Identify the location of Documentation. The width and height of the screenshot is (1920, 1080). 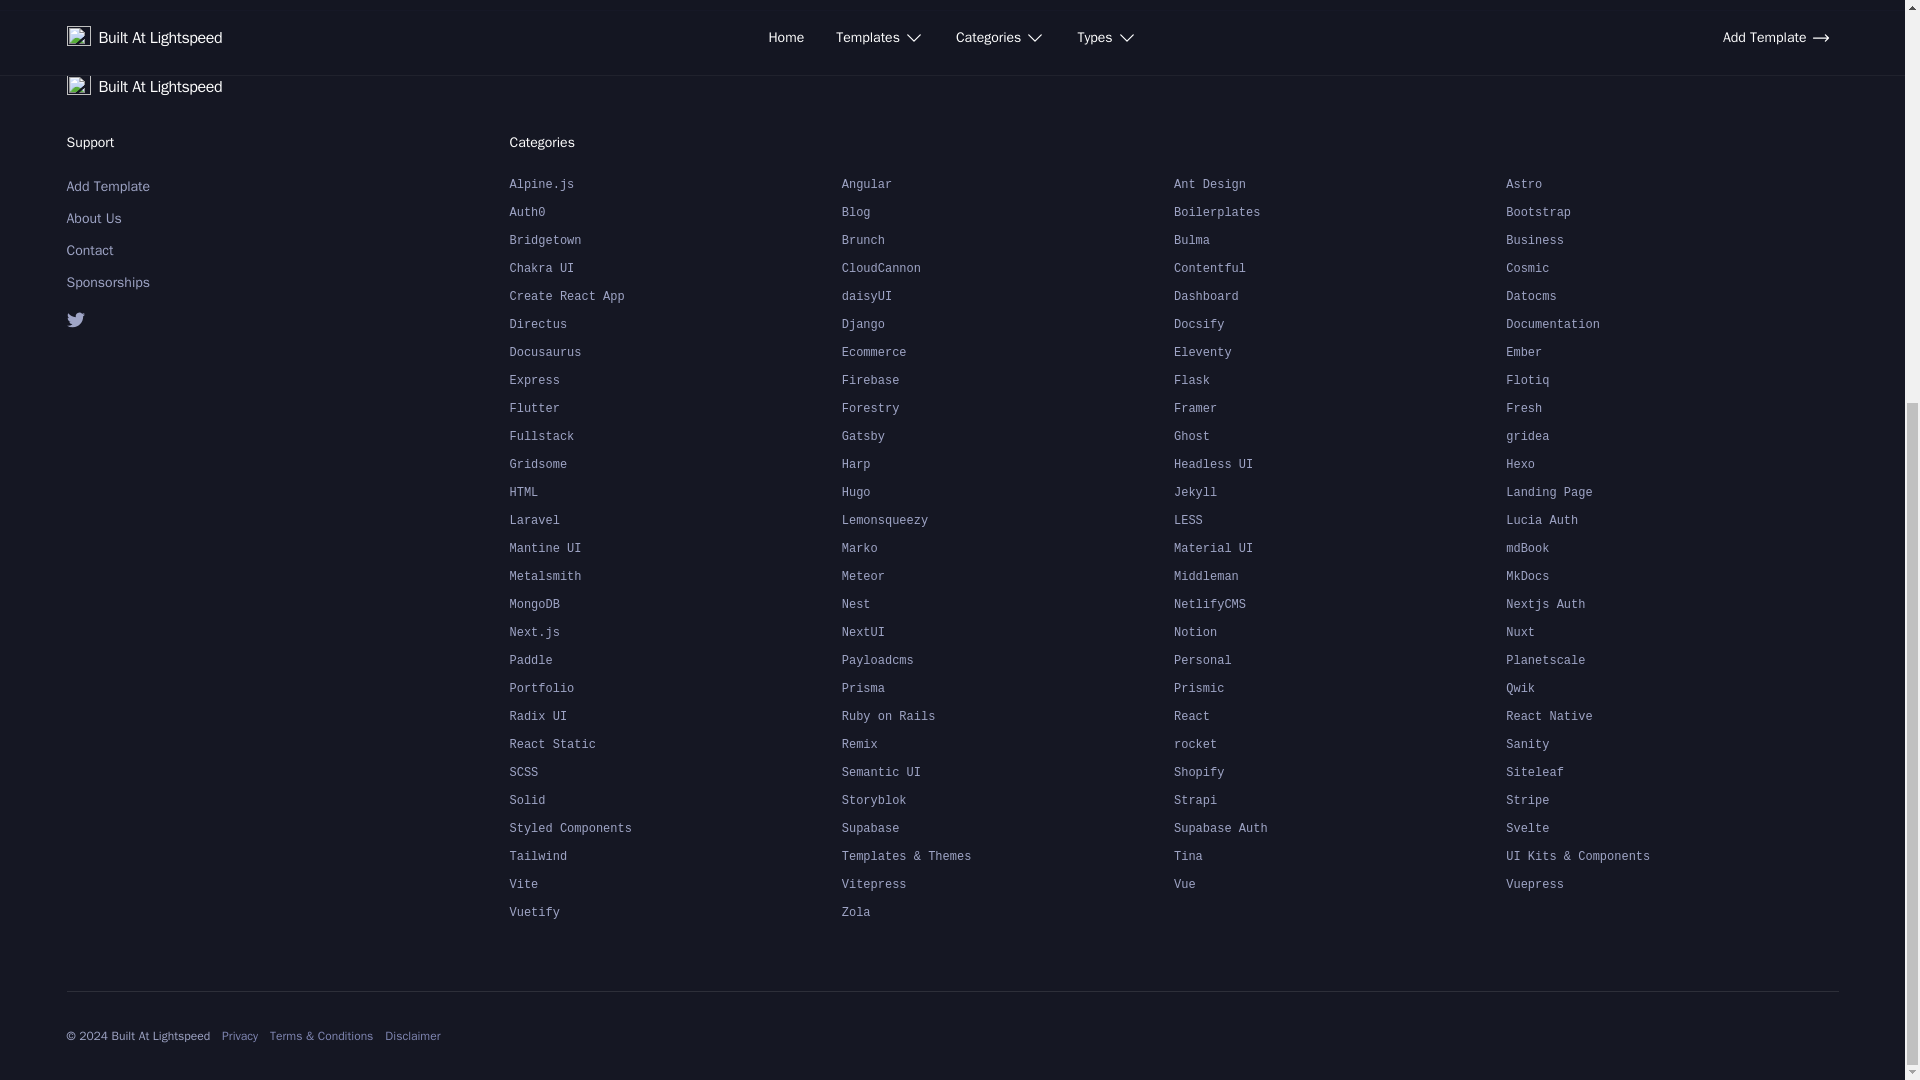
(1671, 325).